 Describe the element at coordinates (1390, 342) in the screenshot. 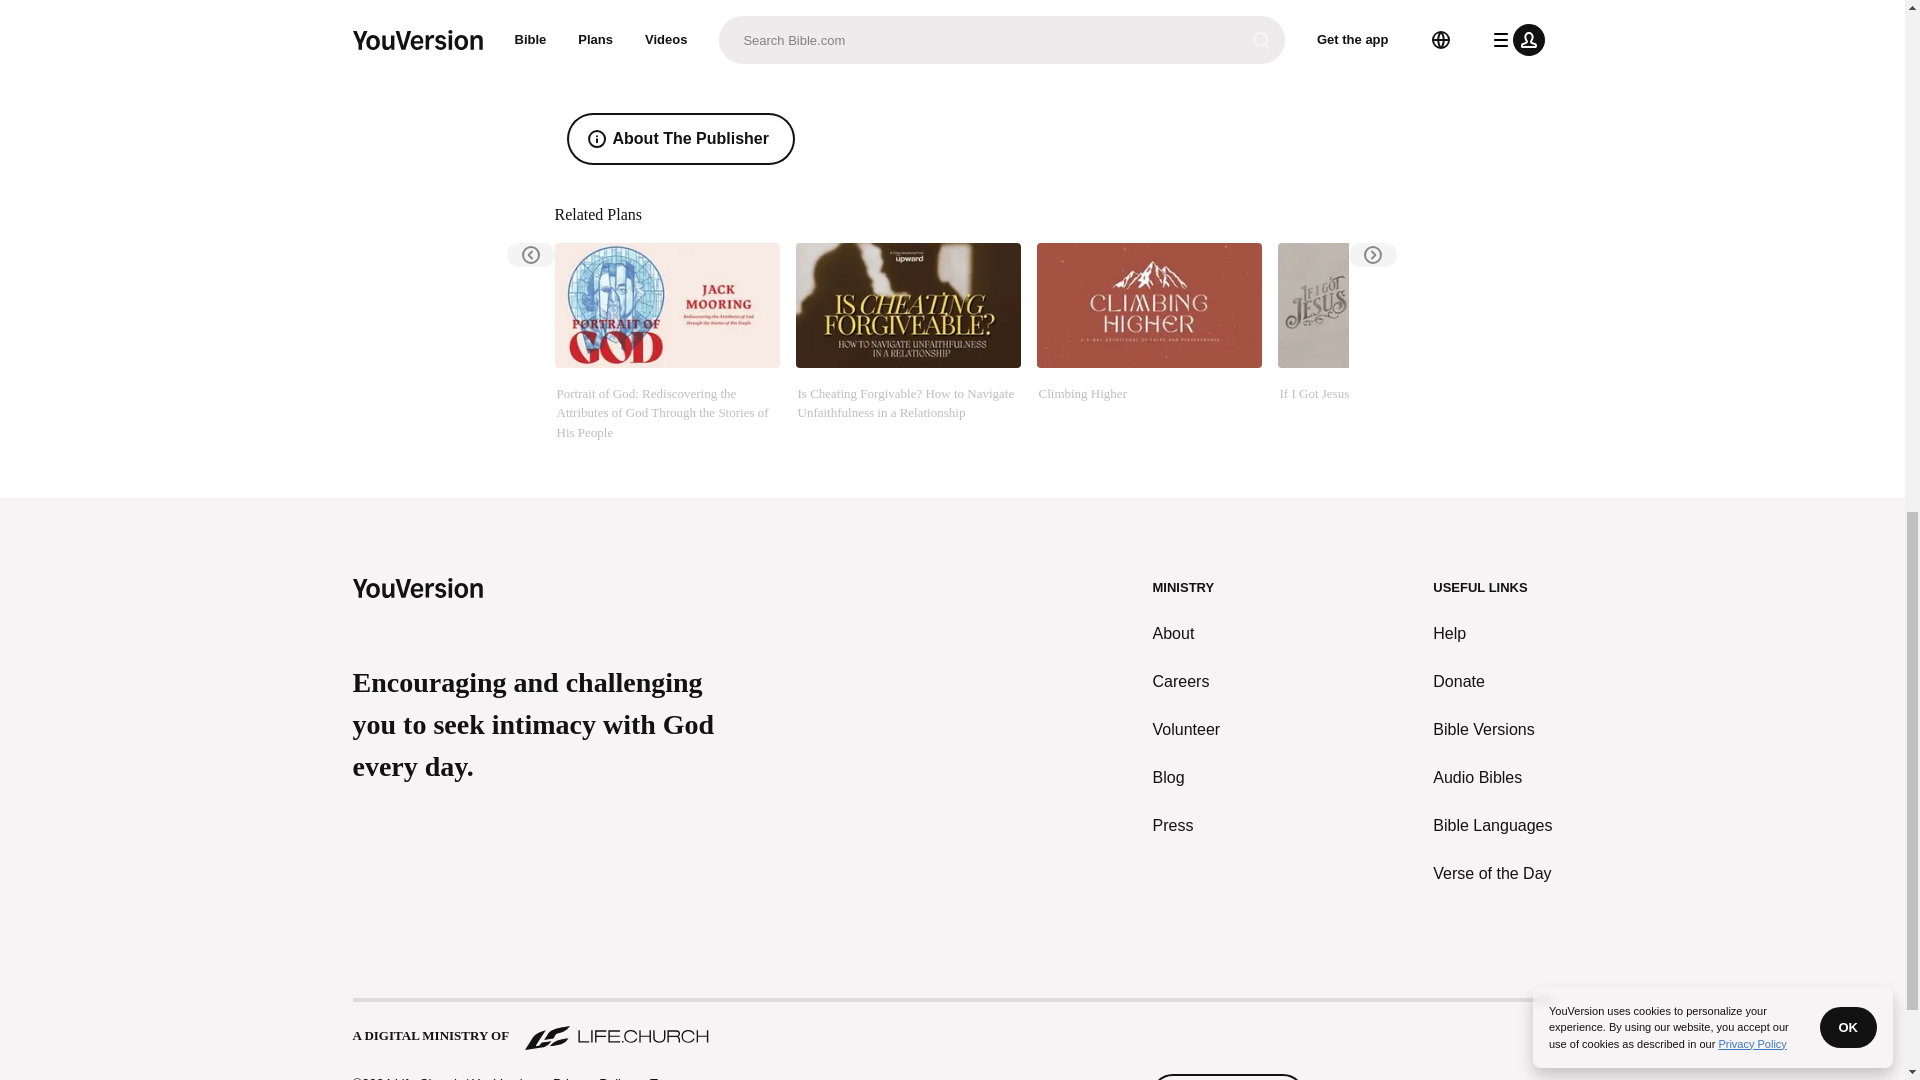

I see `If I Got Jesus: Living for Christ Alone` at that location.